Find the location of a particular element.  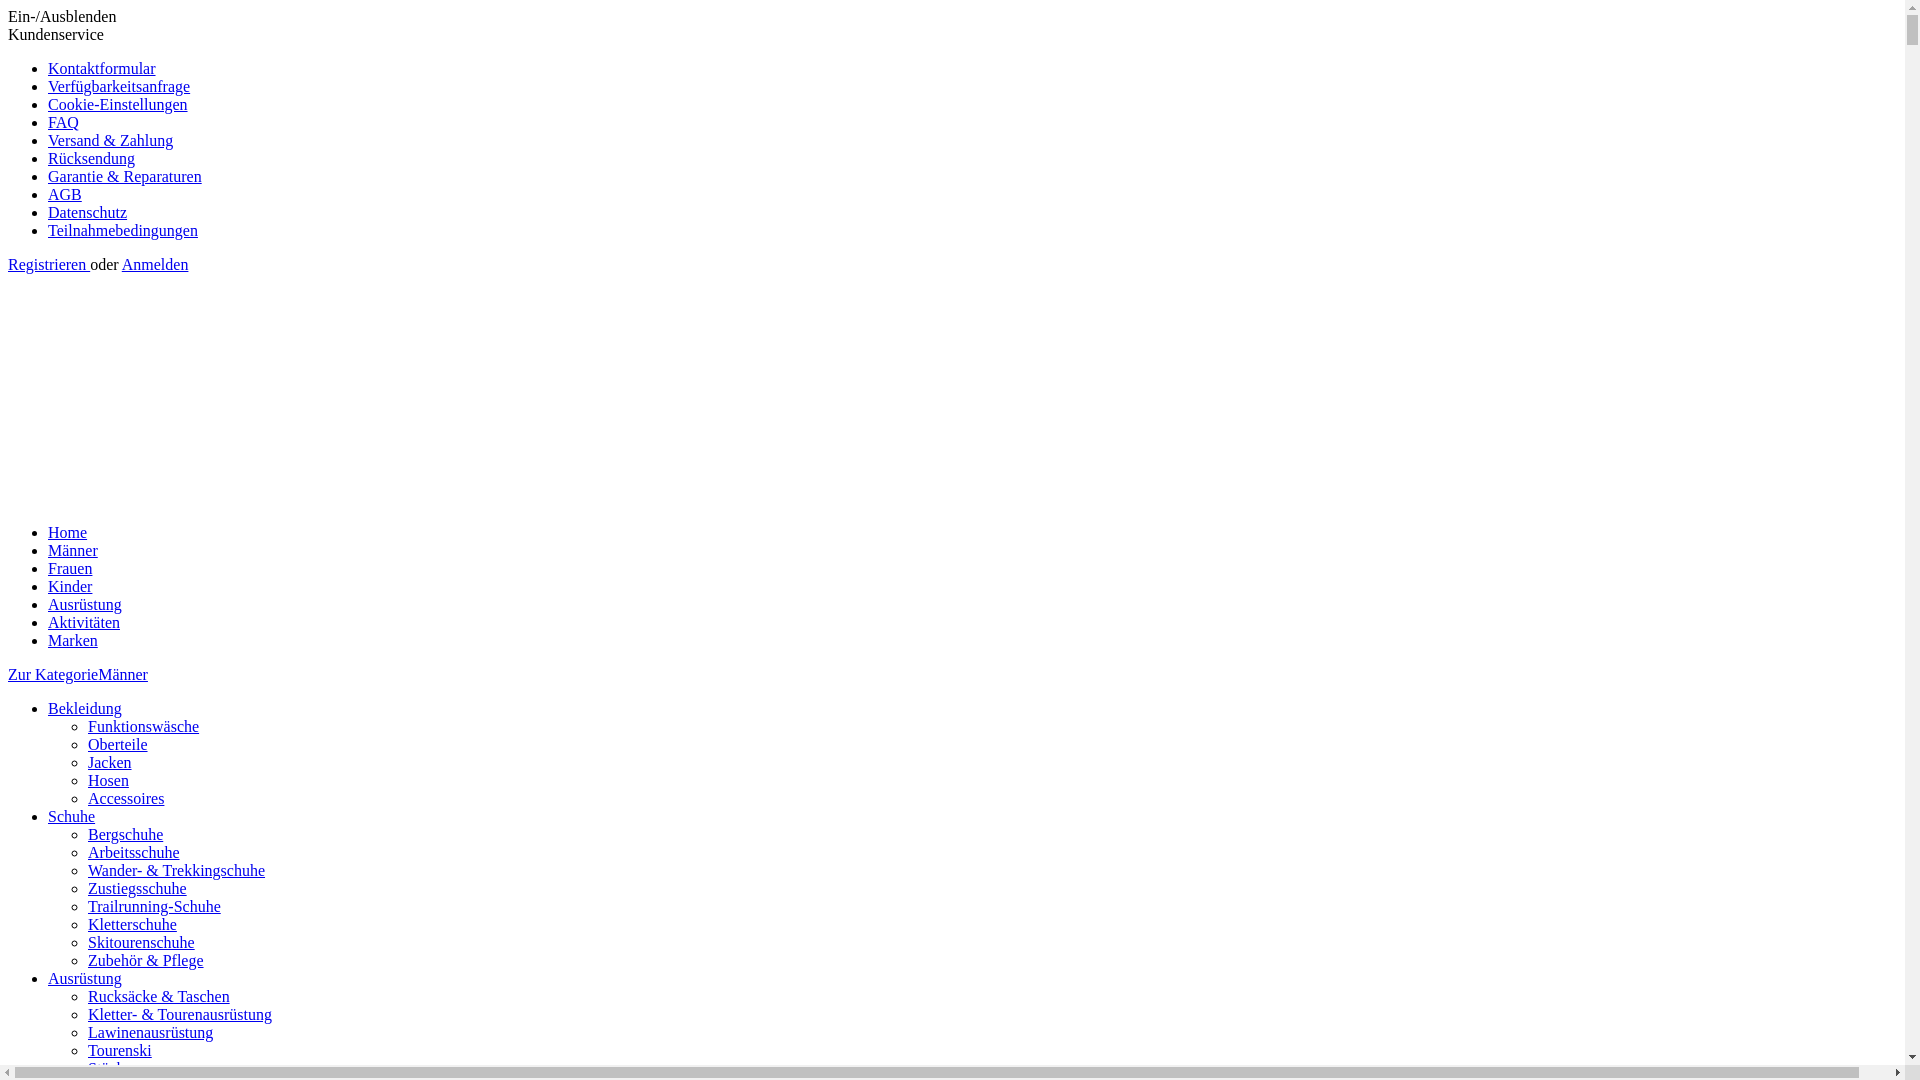

Teilnahmebedingungen is located at coordinates (123, 230).